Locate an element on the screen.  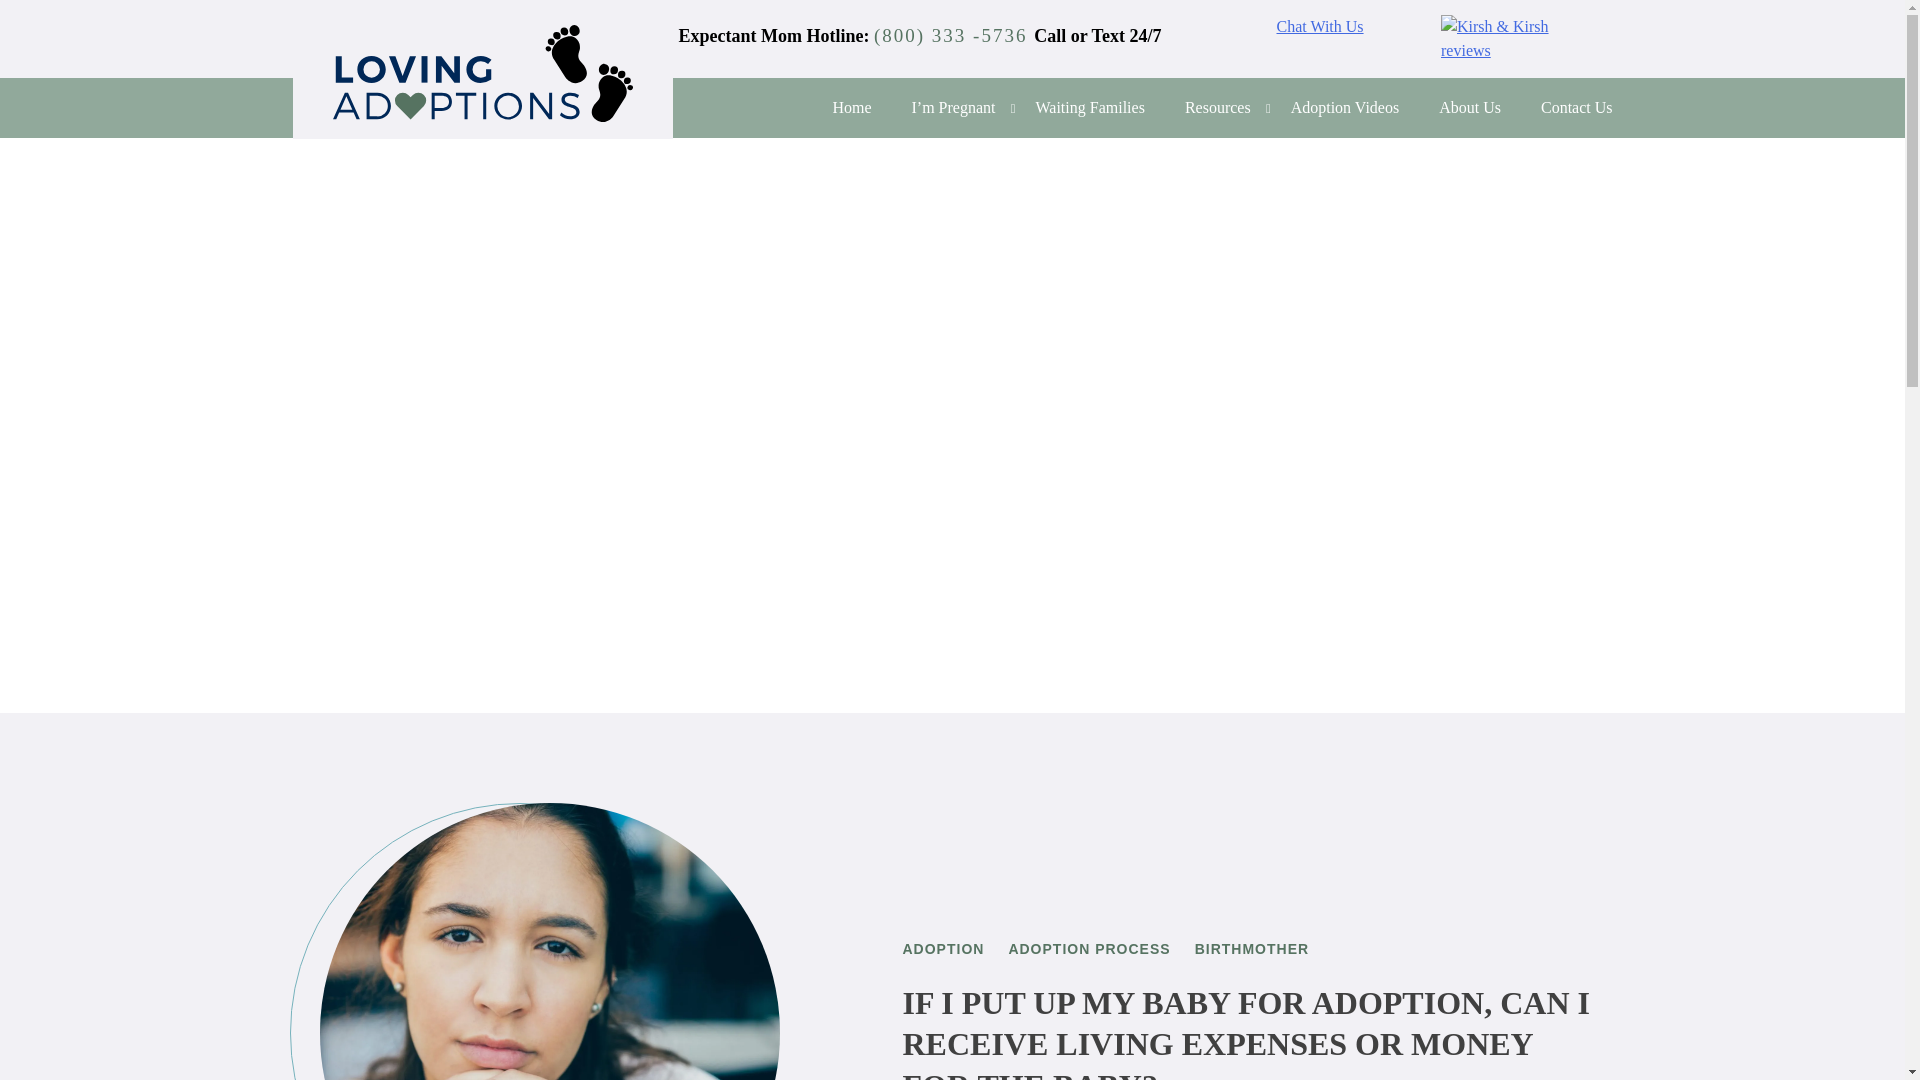
About Us is located at coordinates (1470, 108).